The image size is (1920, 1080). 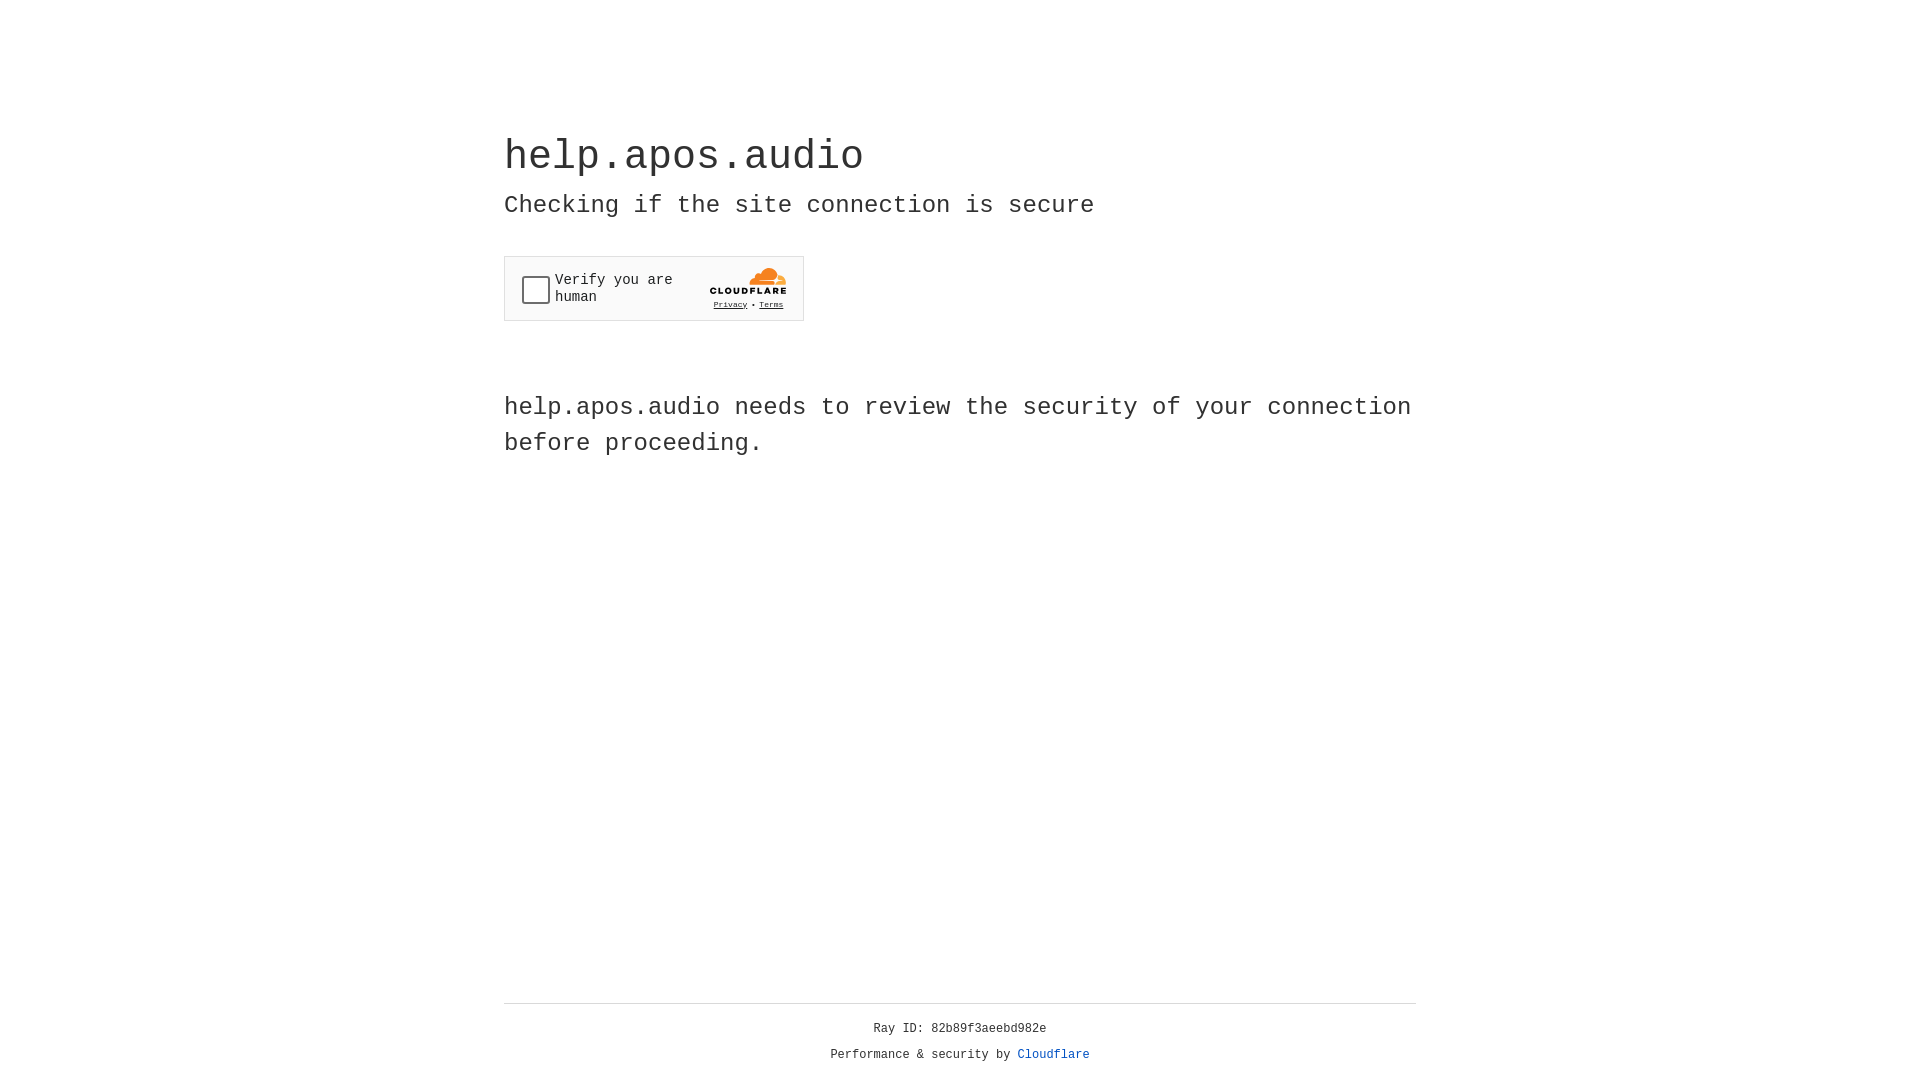 I want to click on Cloudflare, so click(x=1054, y=1055).